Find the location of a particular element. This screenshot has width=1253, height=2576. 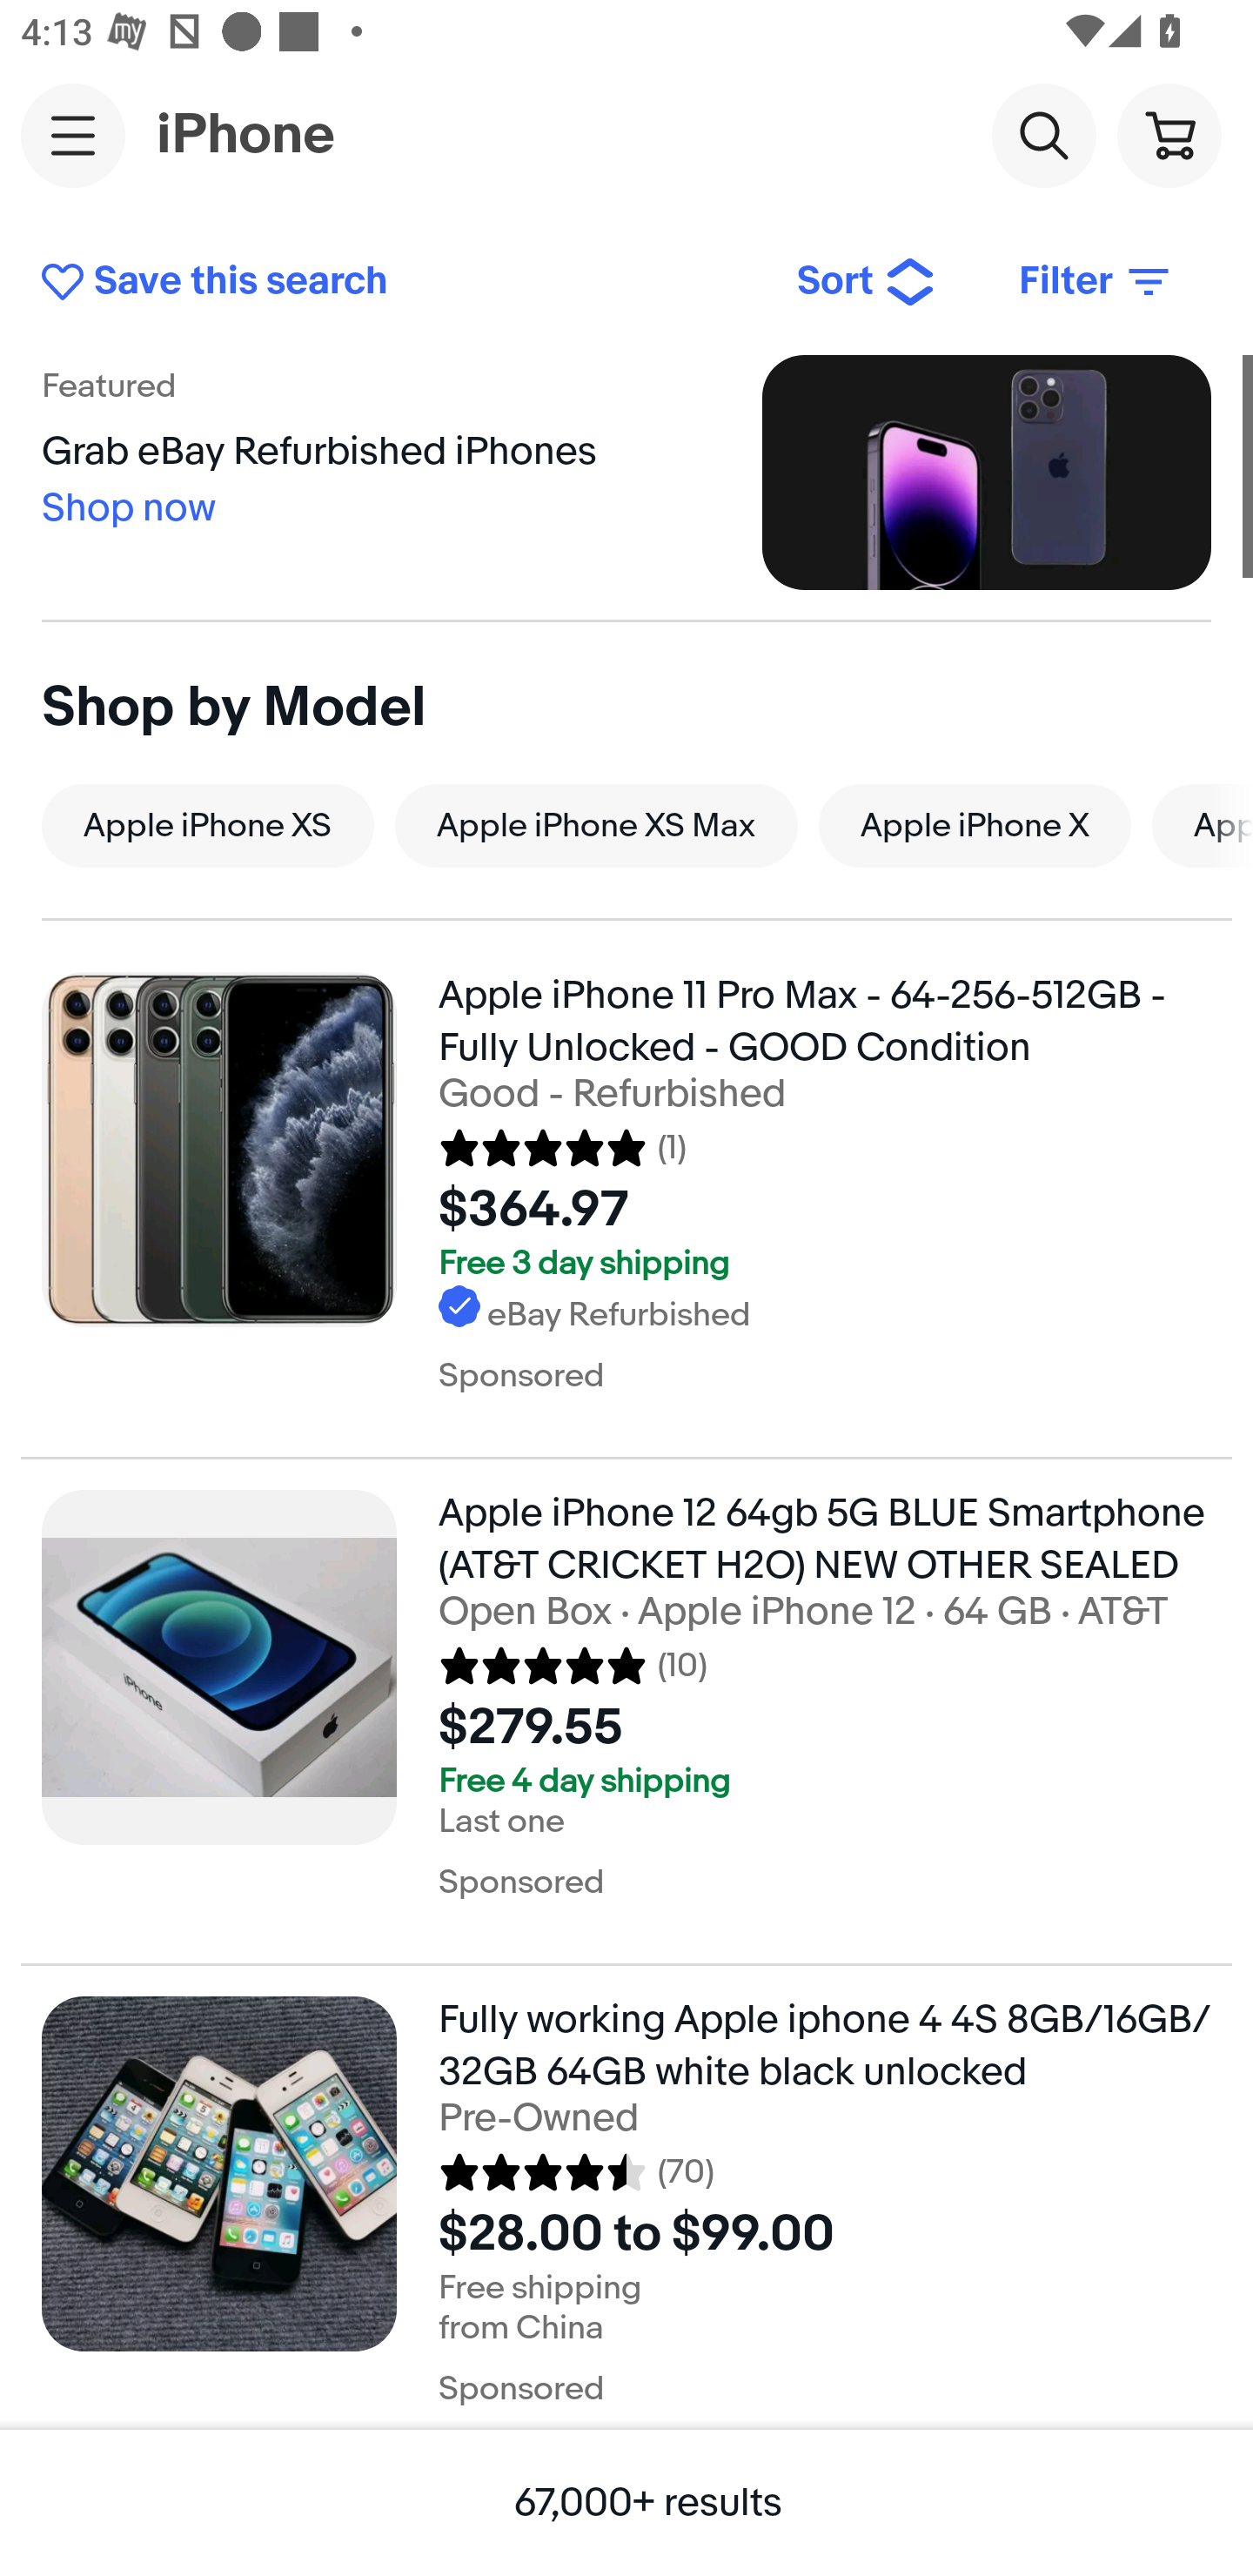

Apple iPhone X Apple iPhone X, Model is located at coordinates (975, 825).